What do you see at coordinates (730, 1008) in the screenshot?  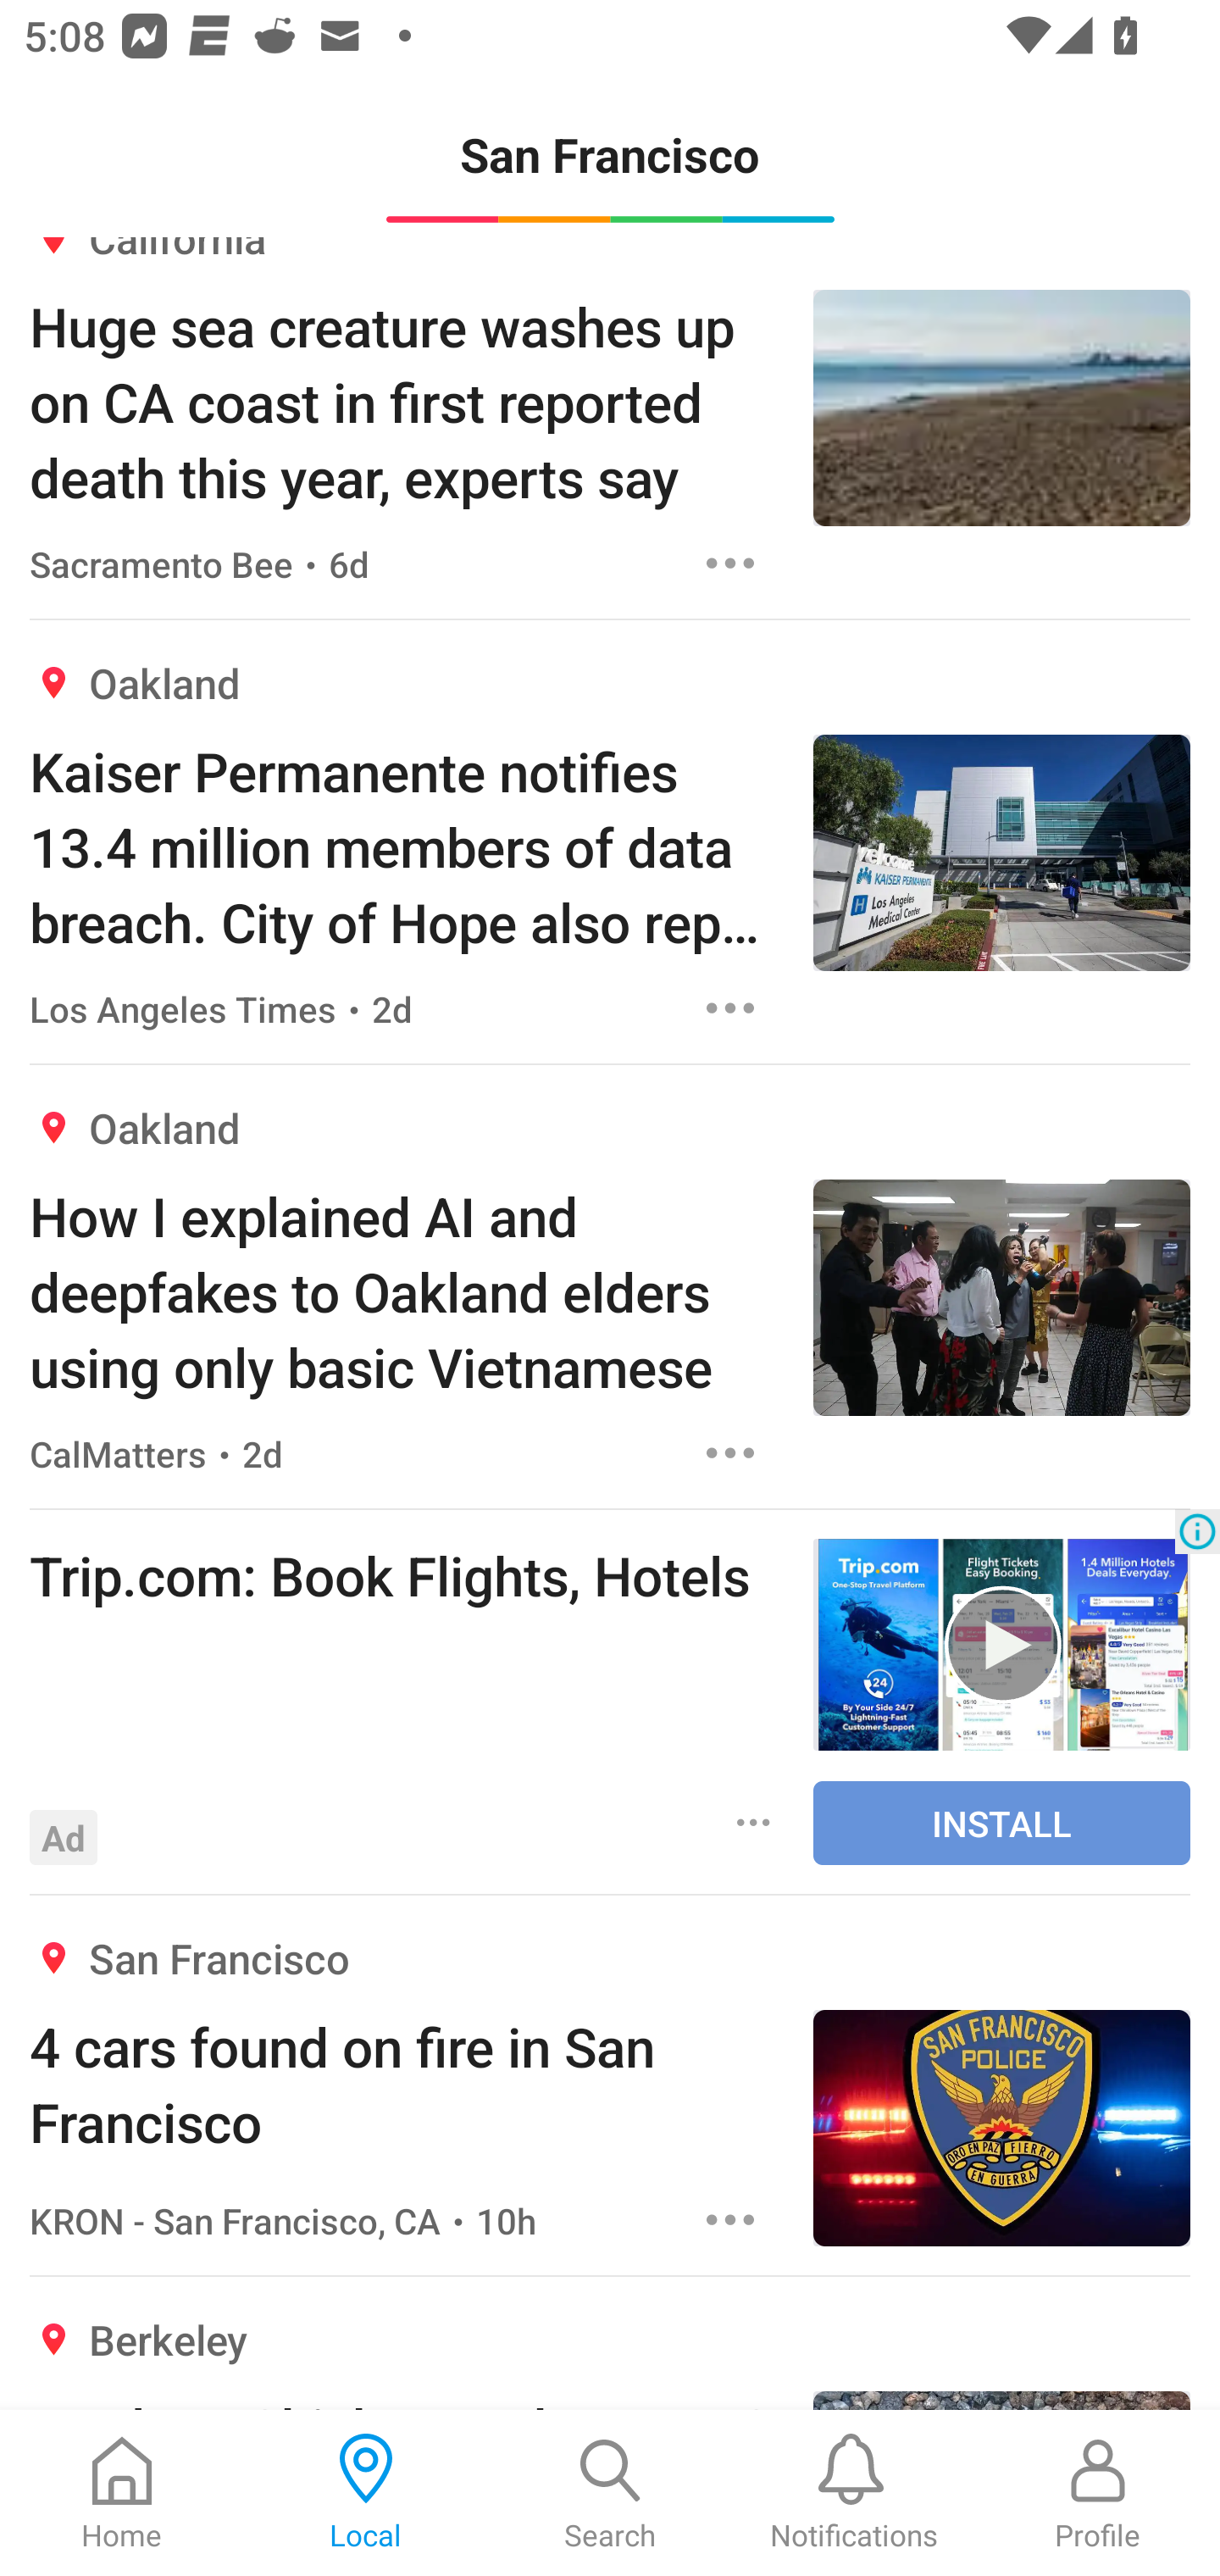 I see `Options` at bounding box center [730, 1008].